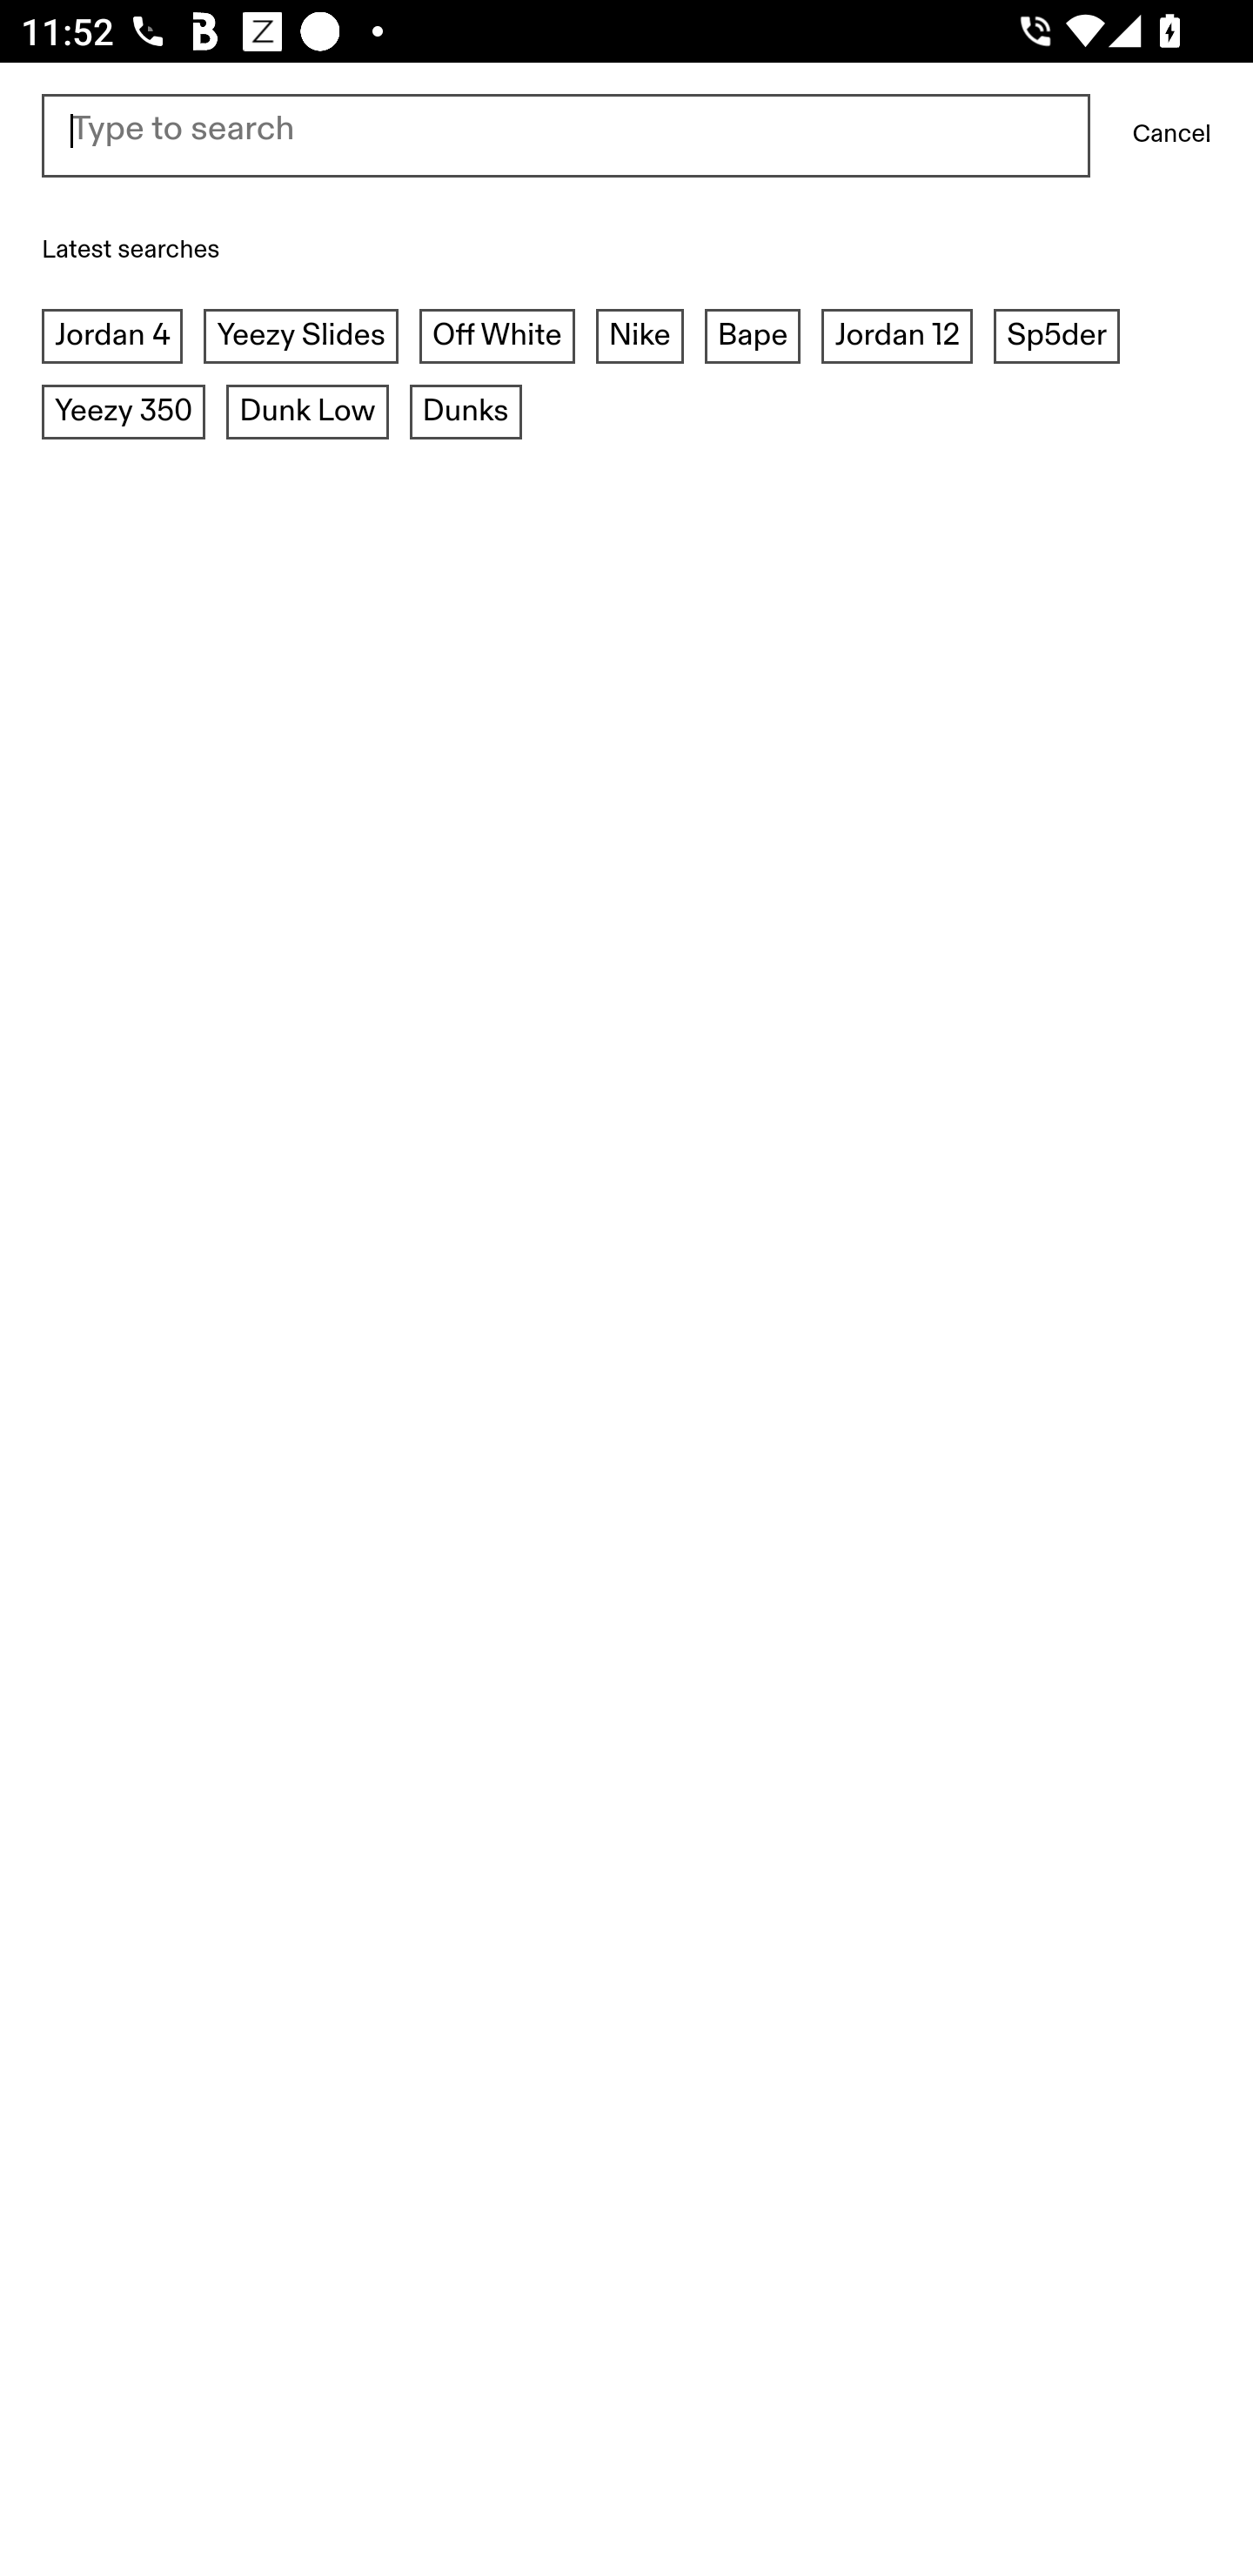 This screenshot has height=2576, width=1253. What do you see at coordinates (301, 339) in the screenshot?
I see `Yeezy Slides` at bounding box center [301, 339].